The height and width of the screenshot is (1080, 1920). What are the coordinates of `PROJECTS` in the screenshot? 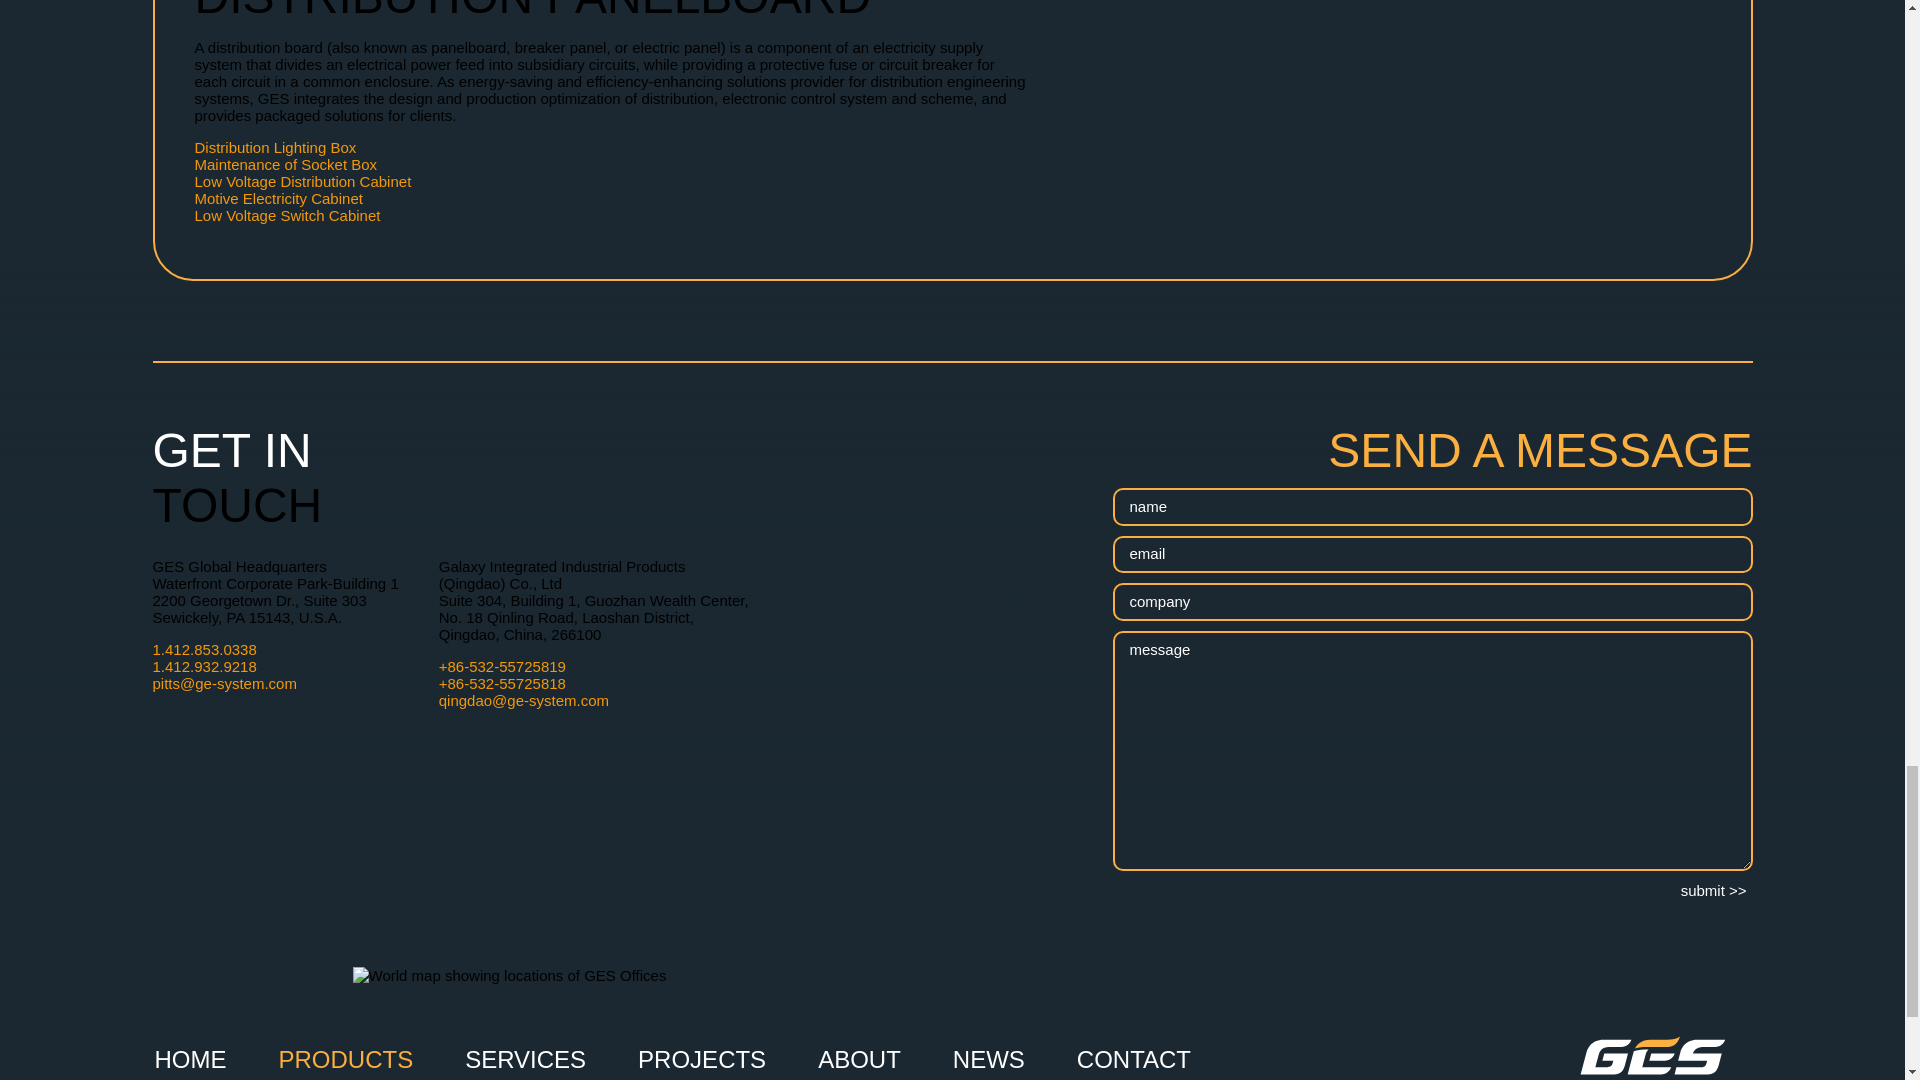 It's located at (702, 1058).